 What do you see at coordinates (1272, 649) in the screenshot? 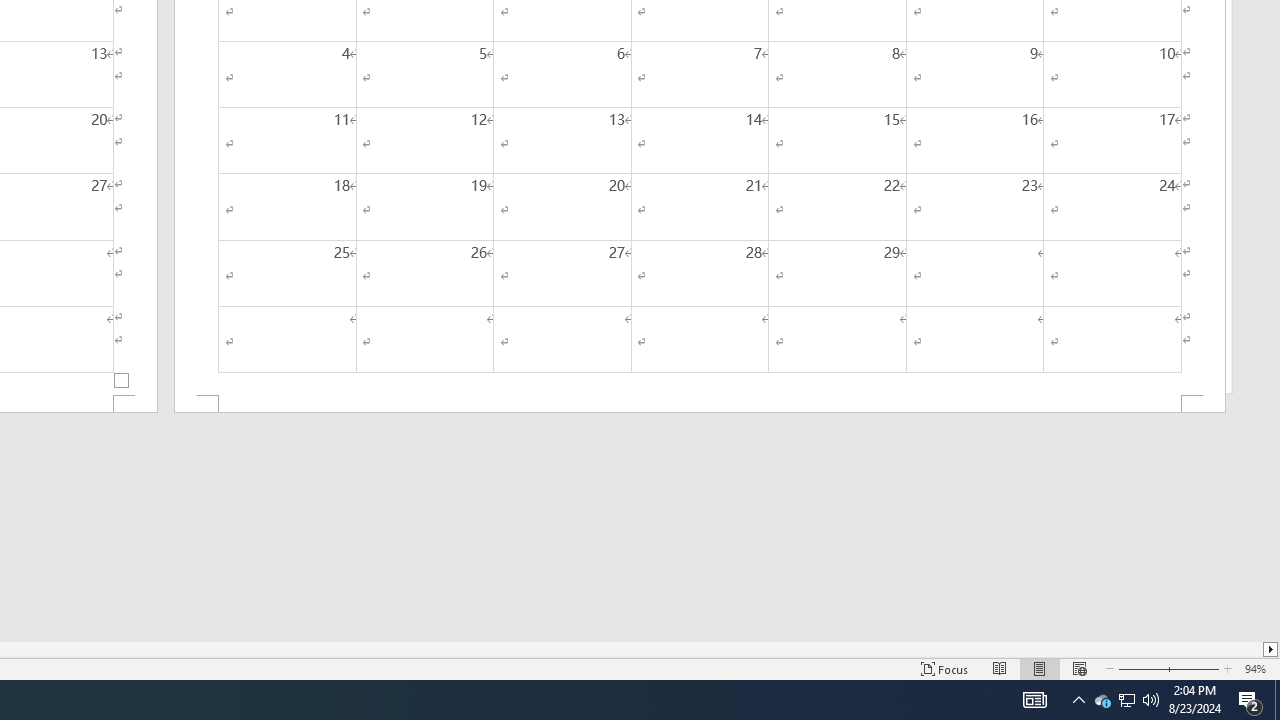
I see `Column right` at bounding box center [1272, 649].